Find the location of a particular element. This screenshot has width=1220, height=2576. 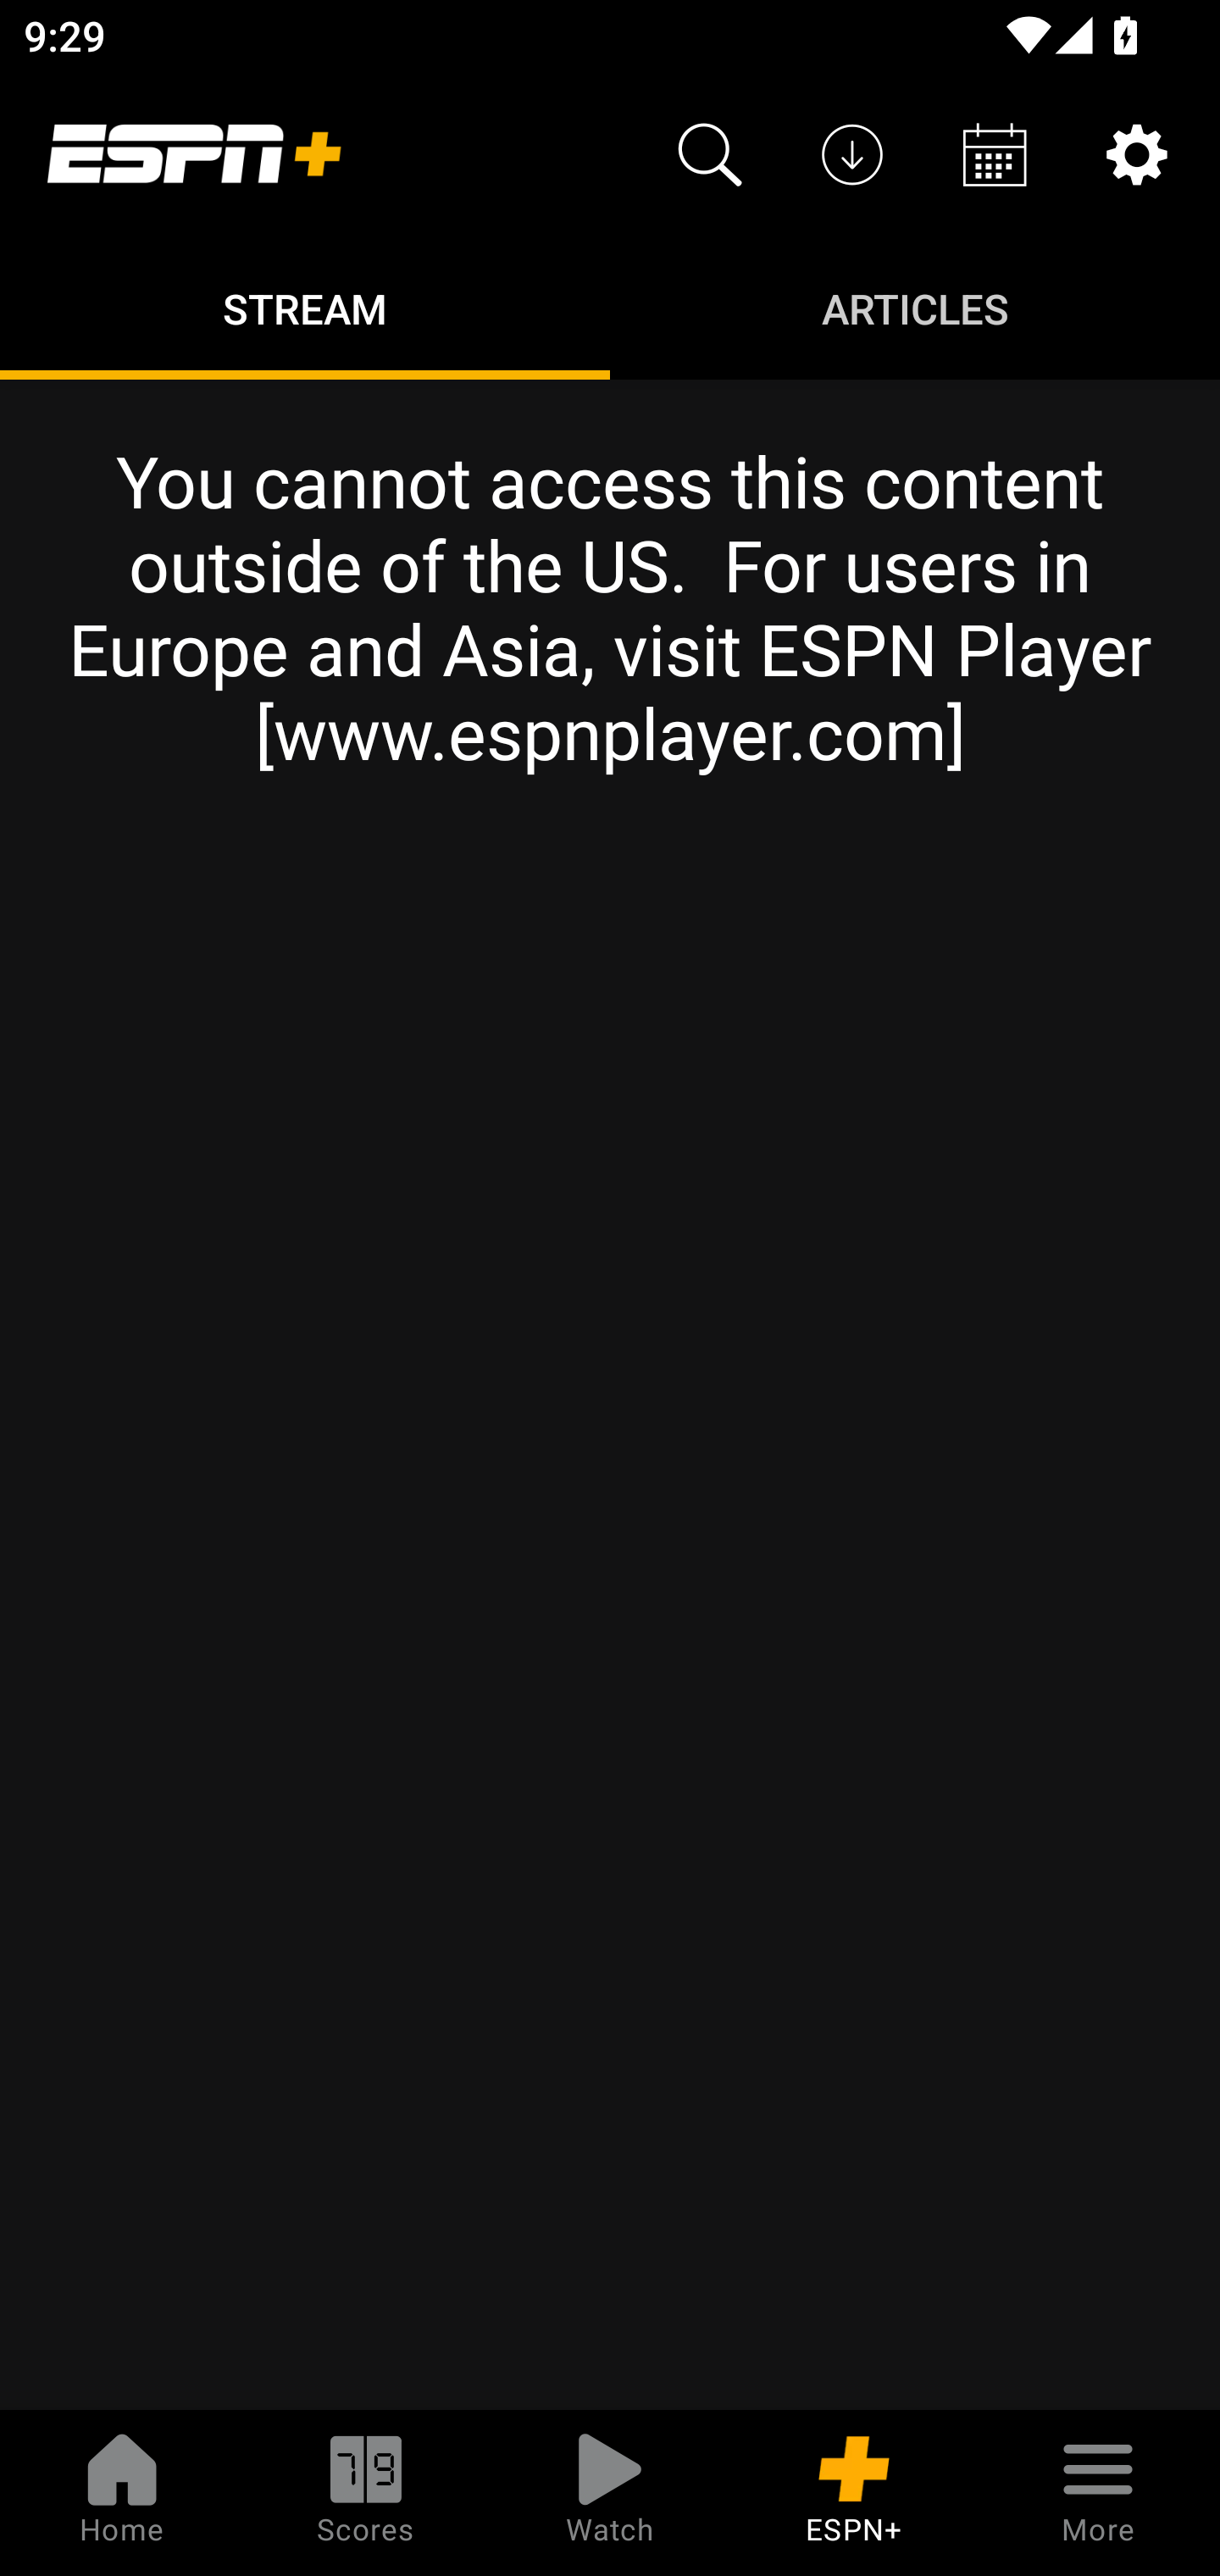

Downloads is located at coordinates (852, 154).